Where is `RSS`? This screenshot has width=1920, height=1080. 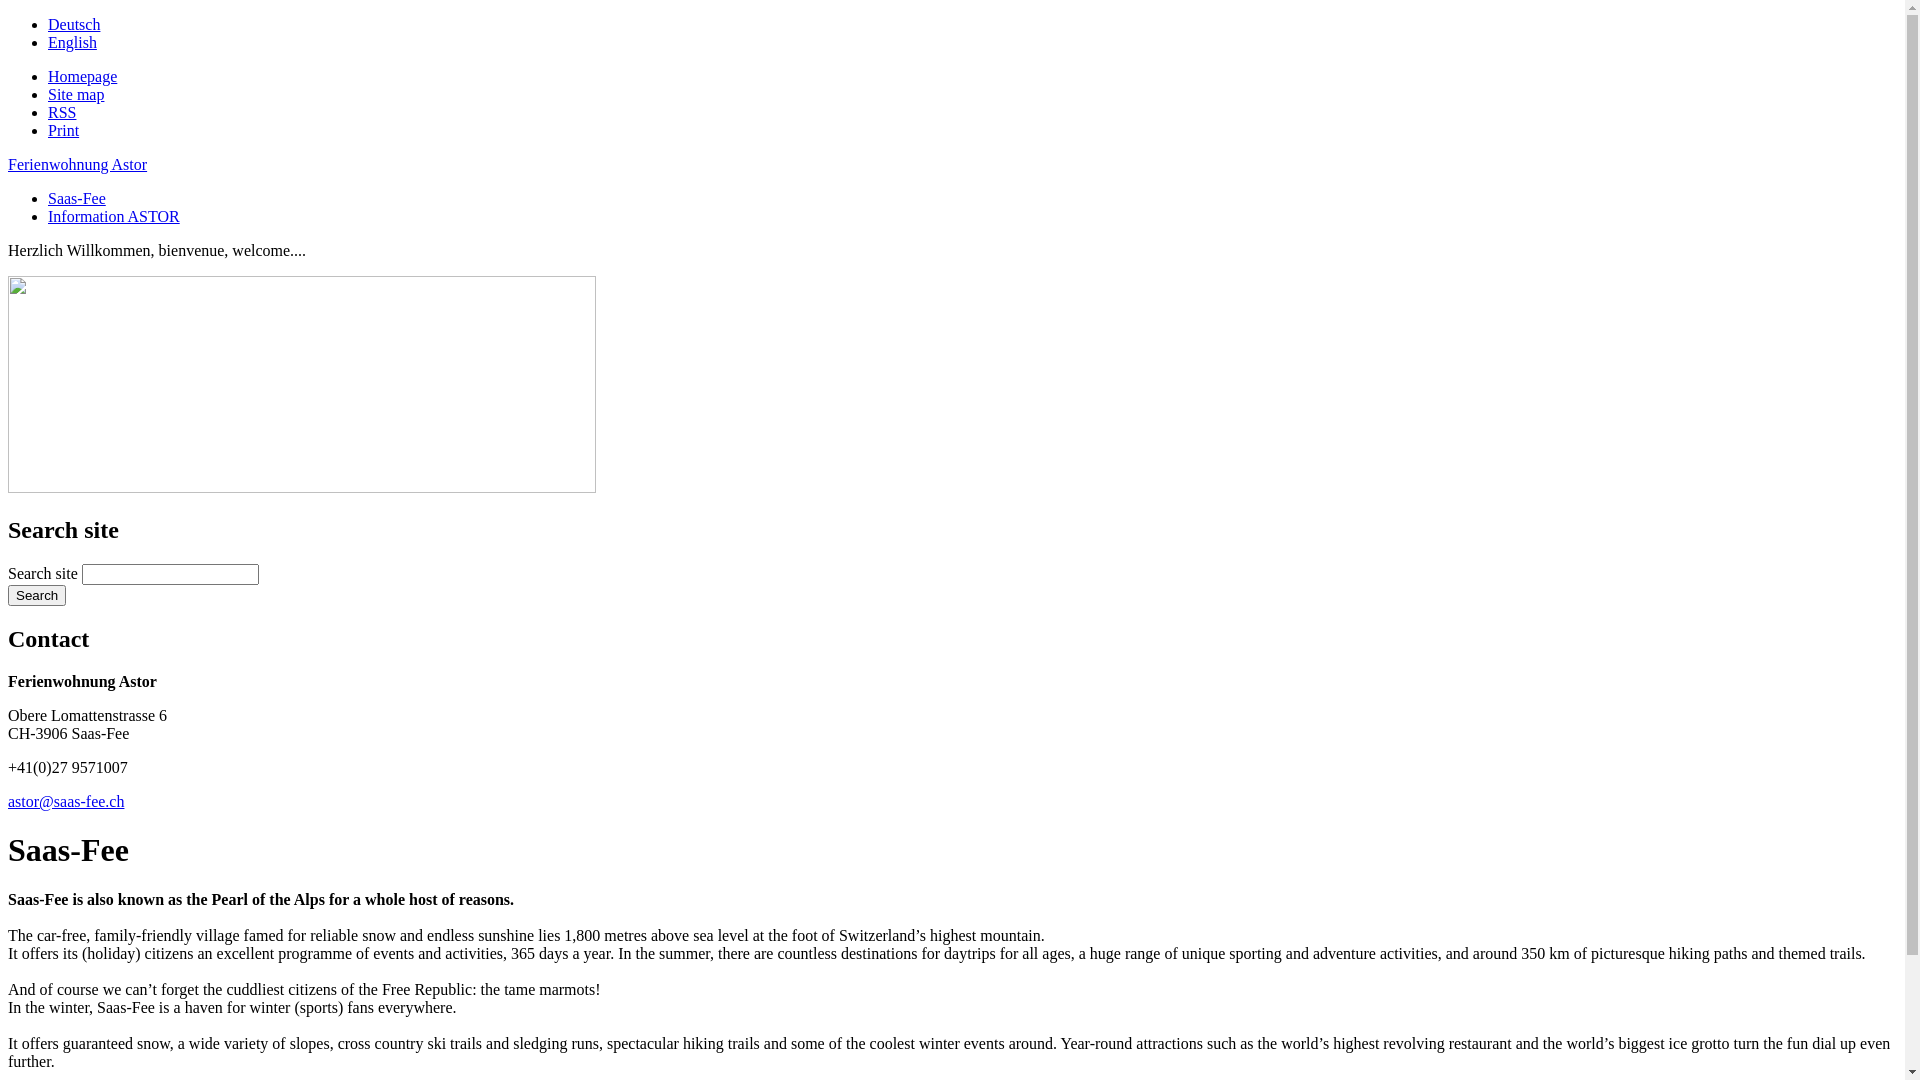
RSS is located at coordinates (62, 112).